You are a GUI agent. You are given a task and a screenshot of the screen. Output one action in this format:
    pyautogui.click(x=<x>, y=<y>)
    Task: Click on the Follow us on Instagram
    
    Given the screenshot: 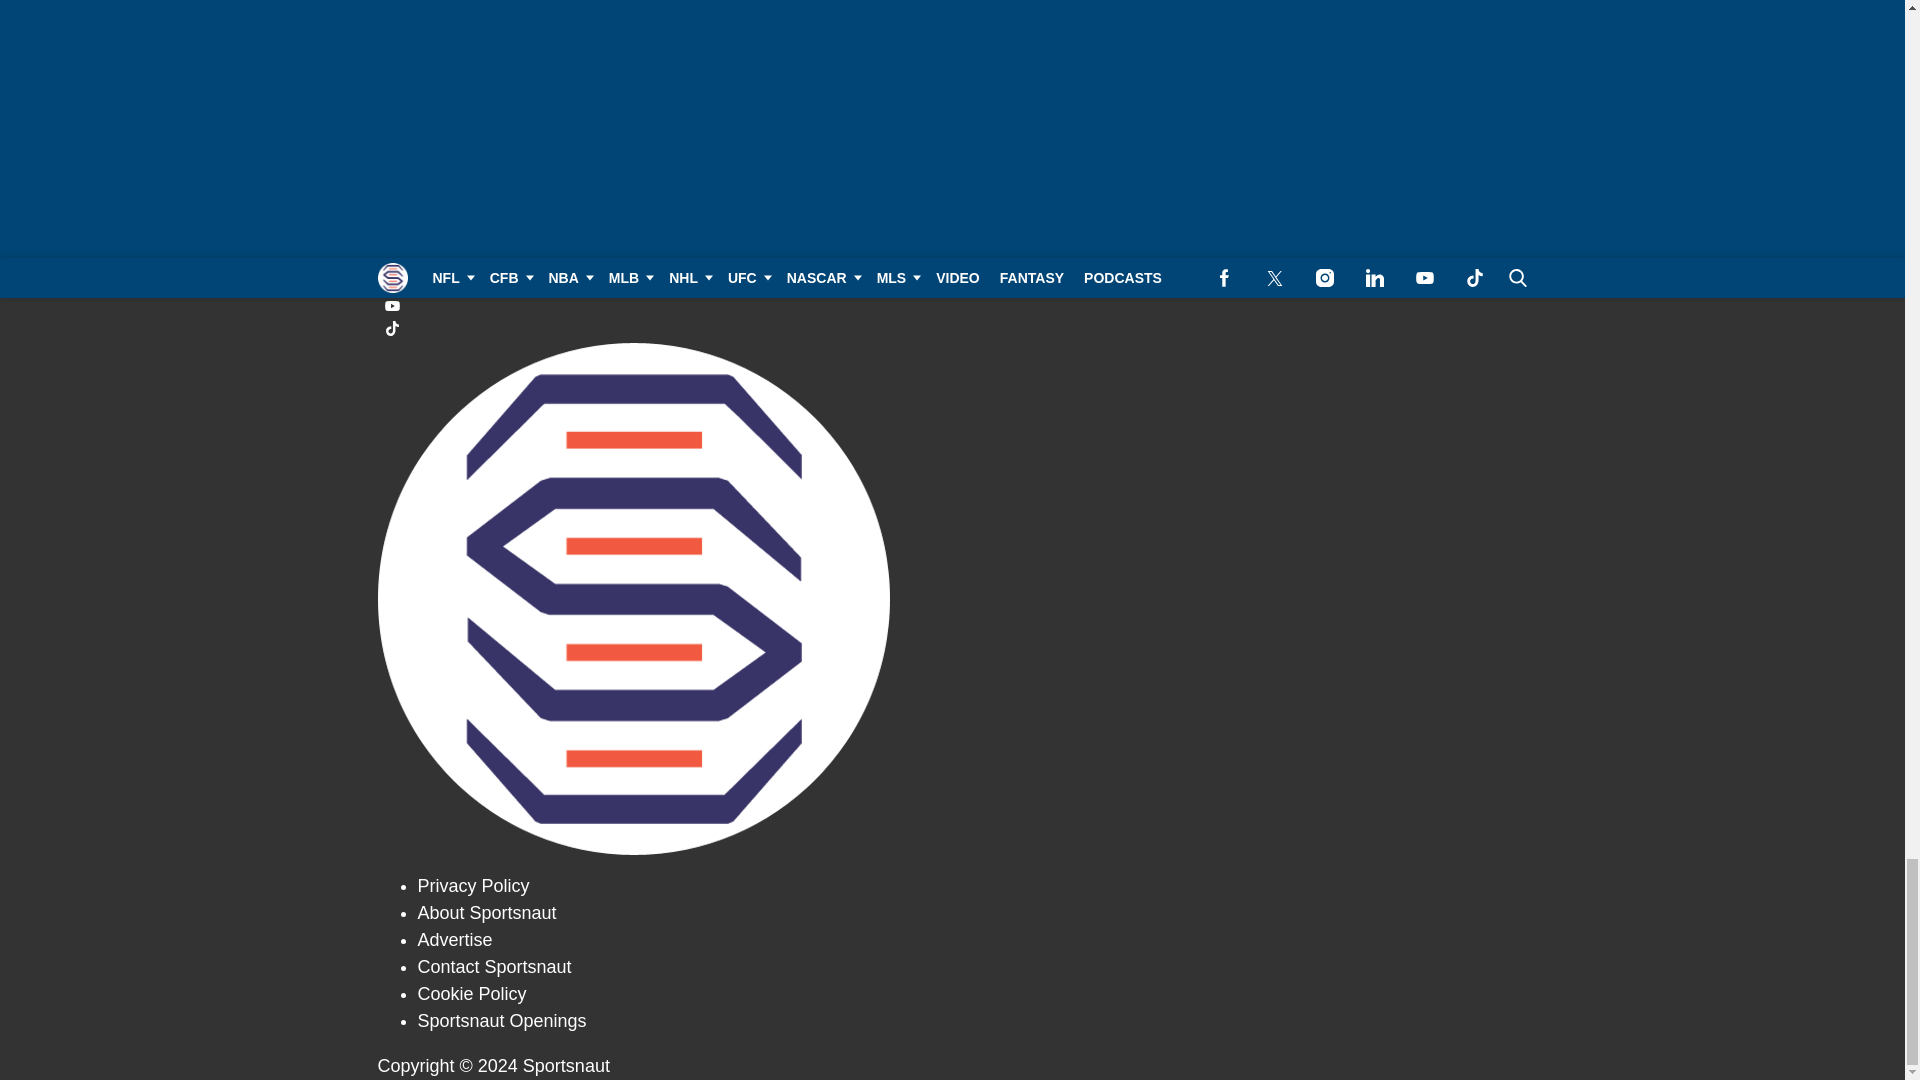 What is the action you would take?
    pyautogui.click(x=953, y=260)
    